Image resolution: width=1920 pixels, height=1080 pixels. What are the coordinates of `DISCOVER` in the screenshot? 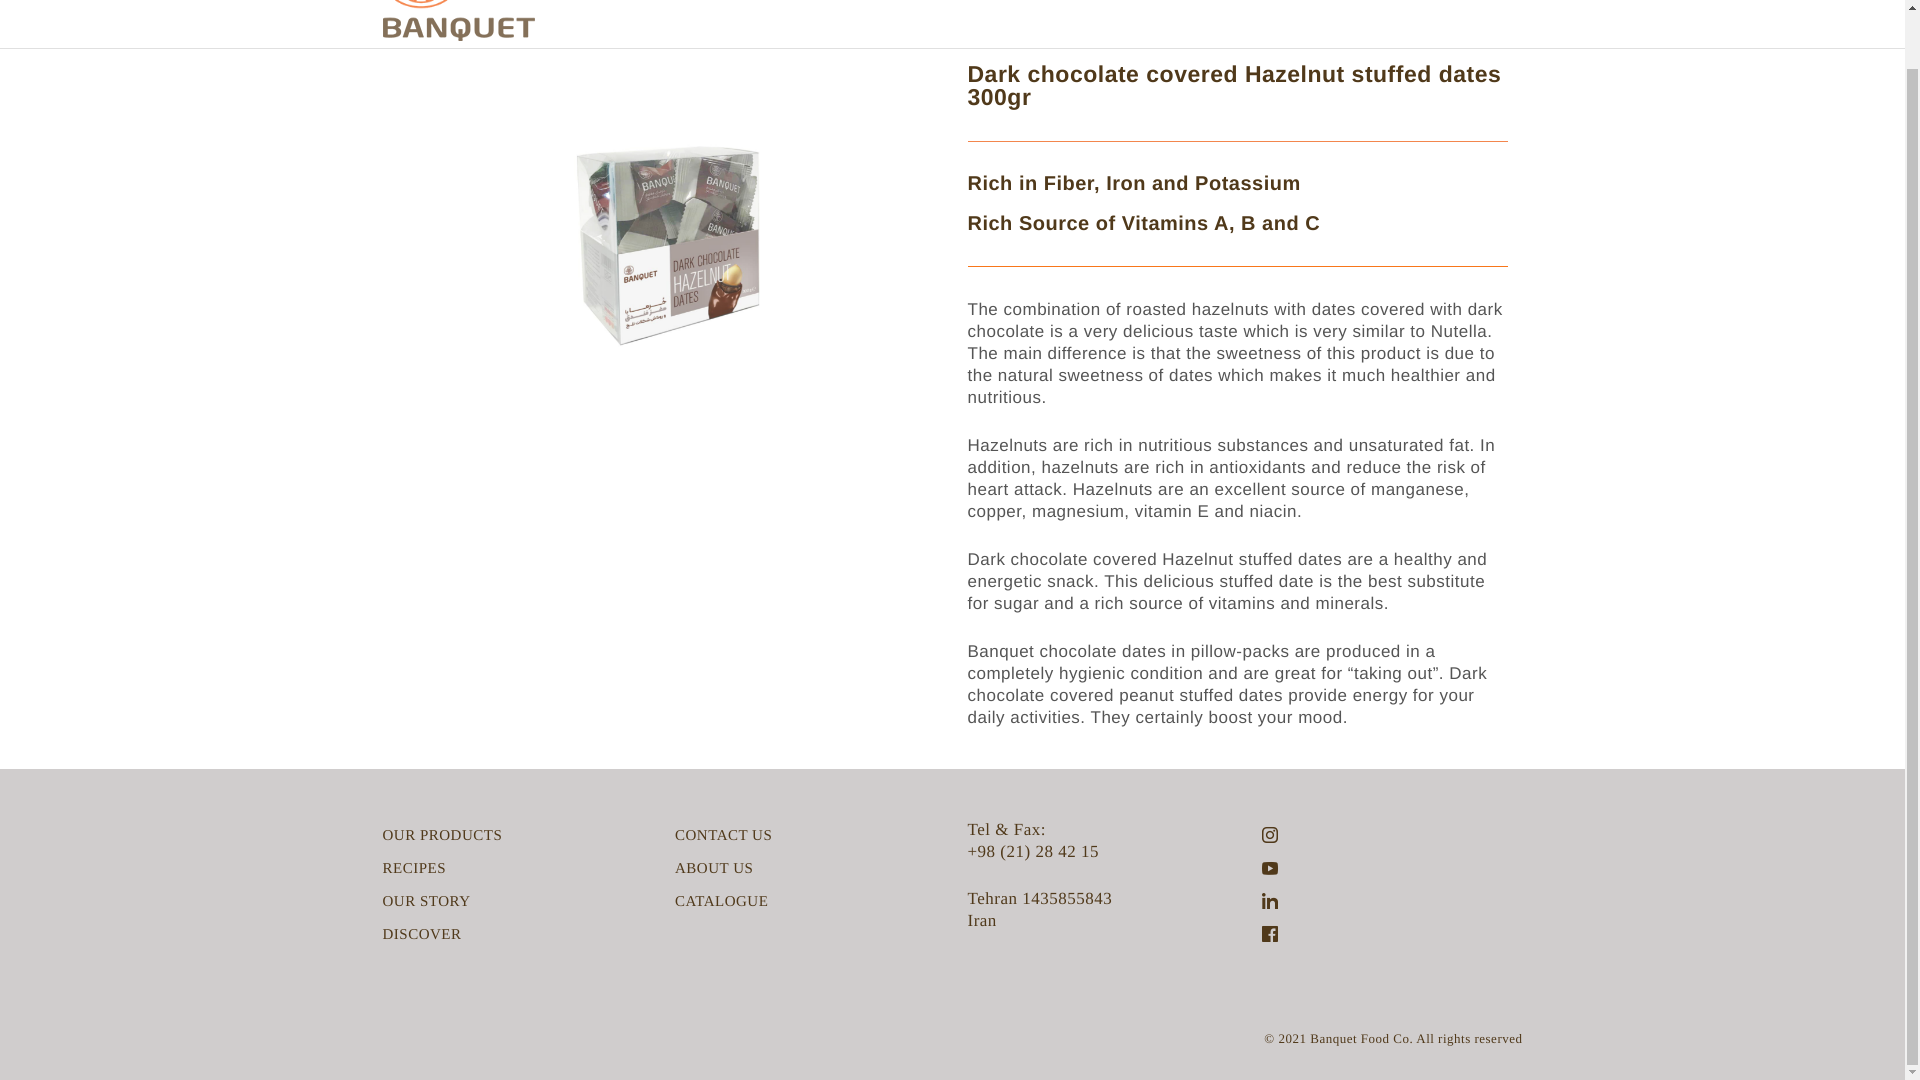 It's located at (421, 935).